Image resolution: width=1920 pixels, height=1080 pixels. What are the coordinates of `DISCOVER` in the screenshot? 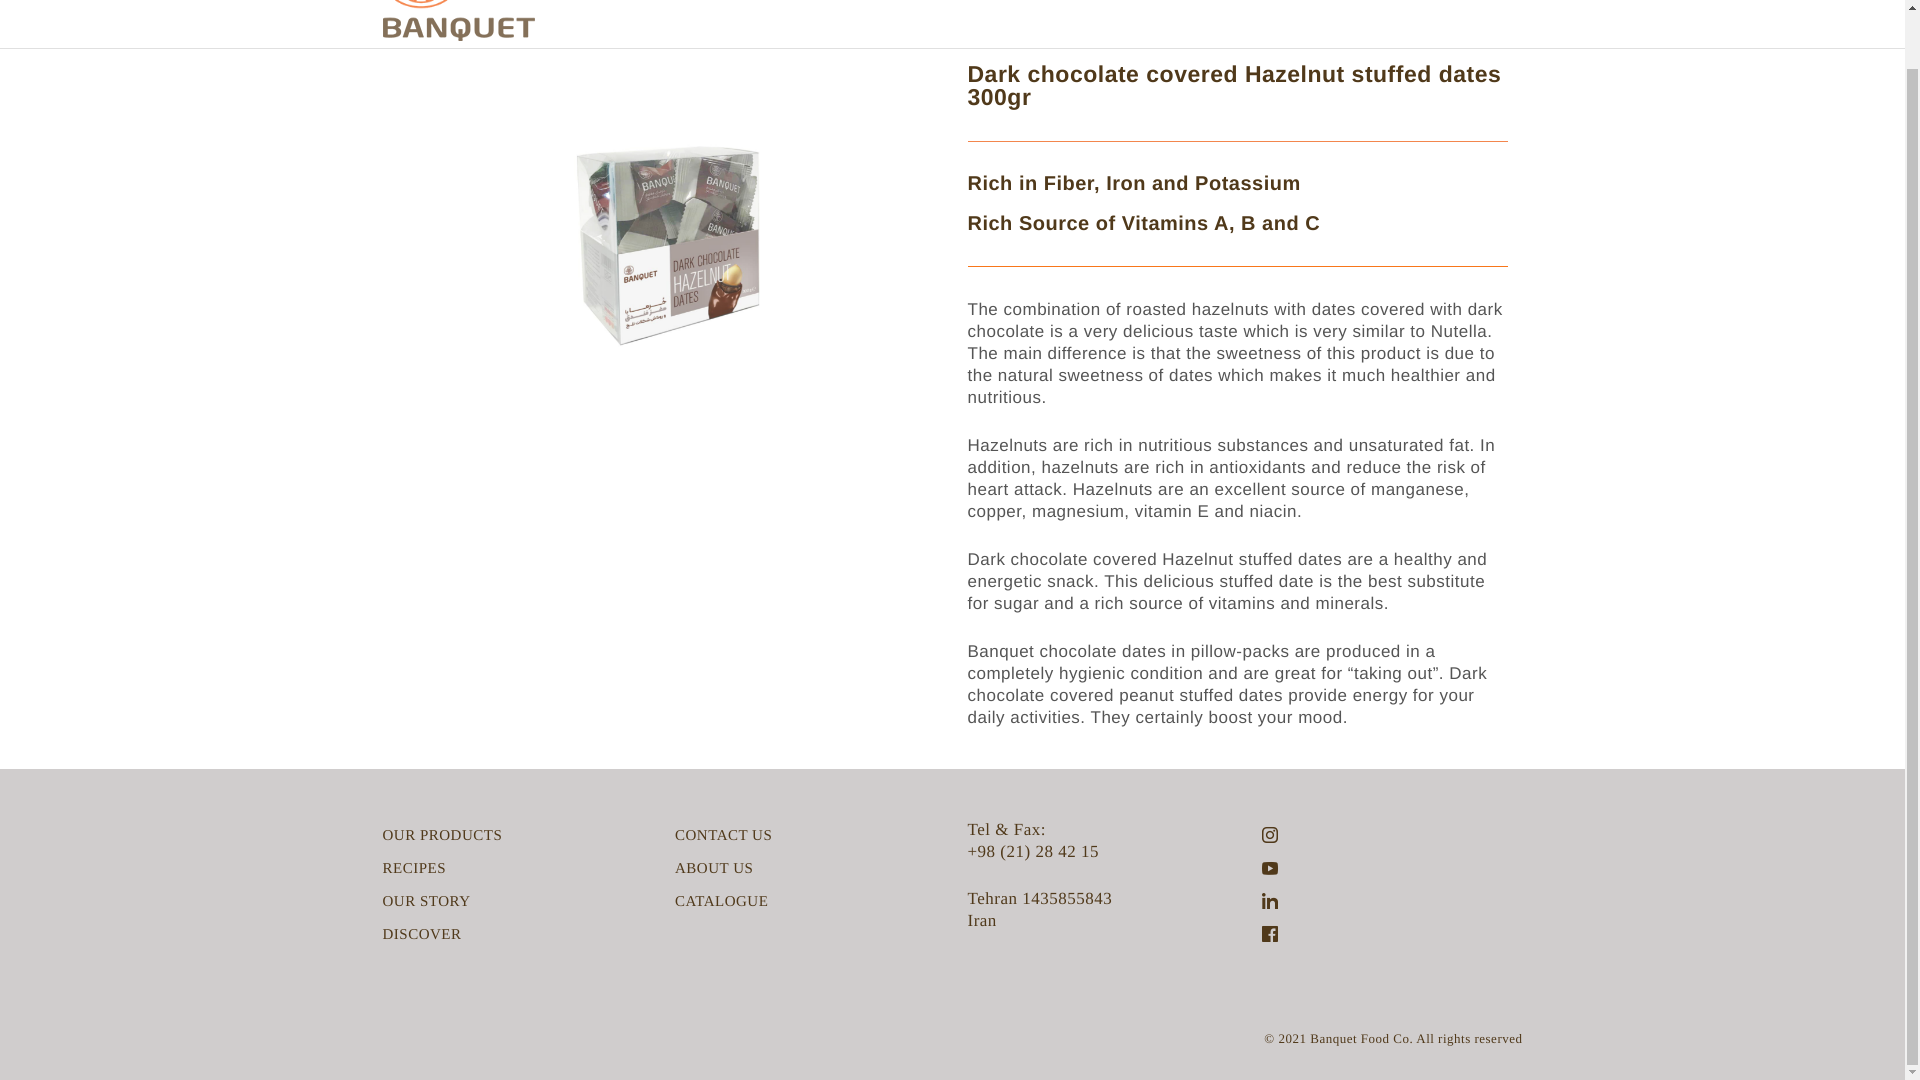 It's located at (421, 935).